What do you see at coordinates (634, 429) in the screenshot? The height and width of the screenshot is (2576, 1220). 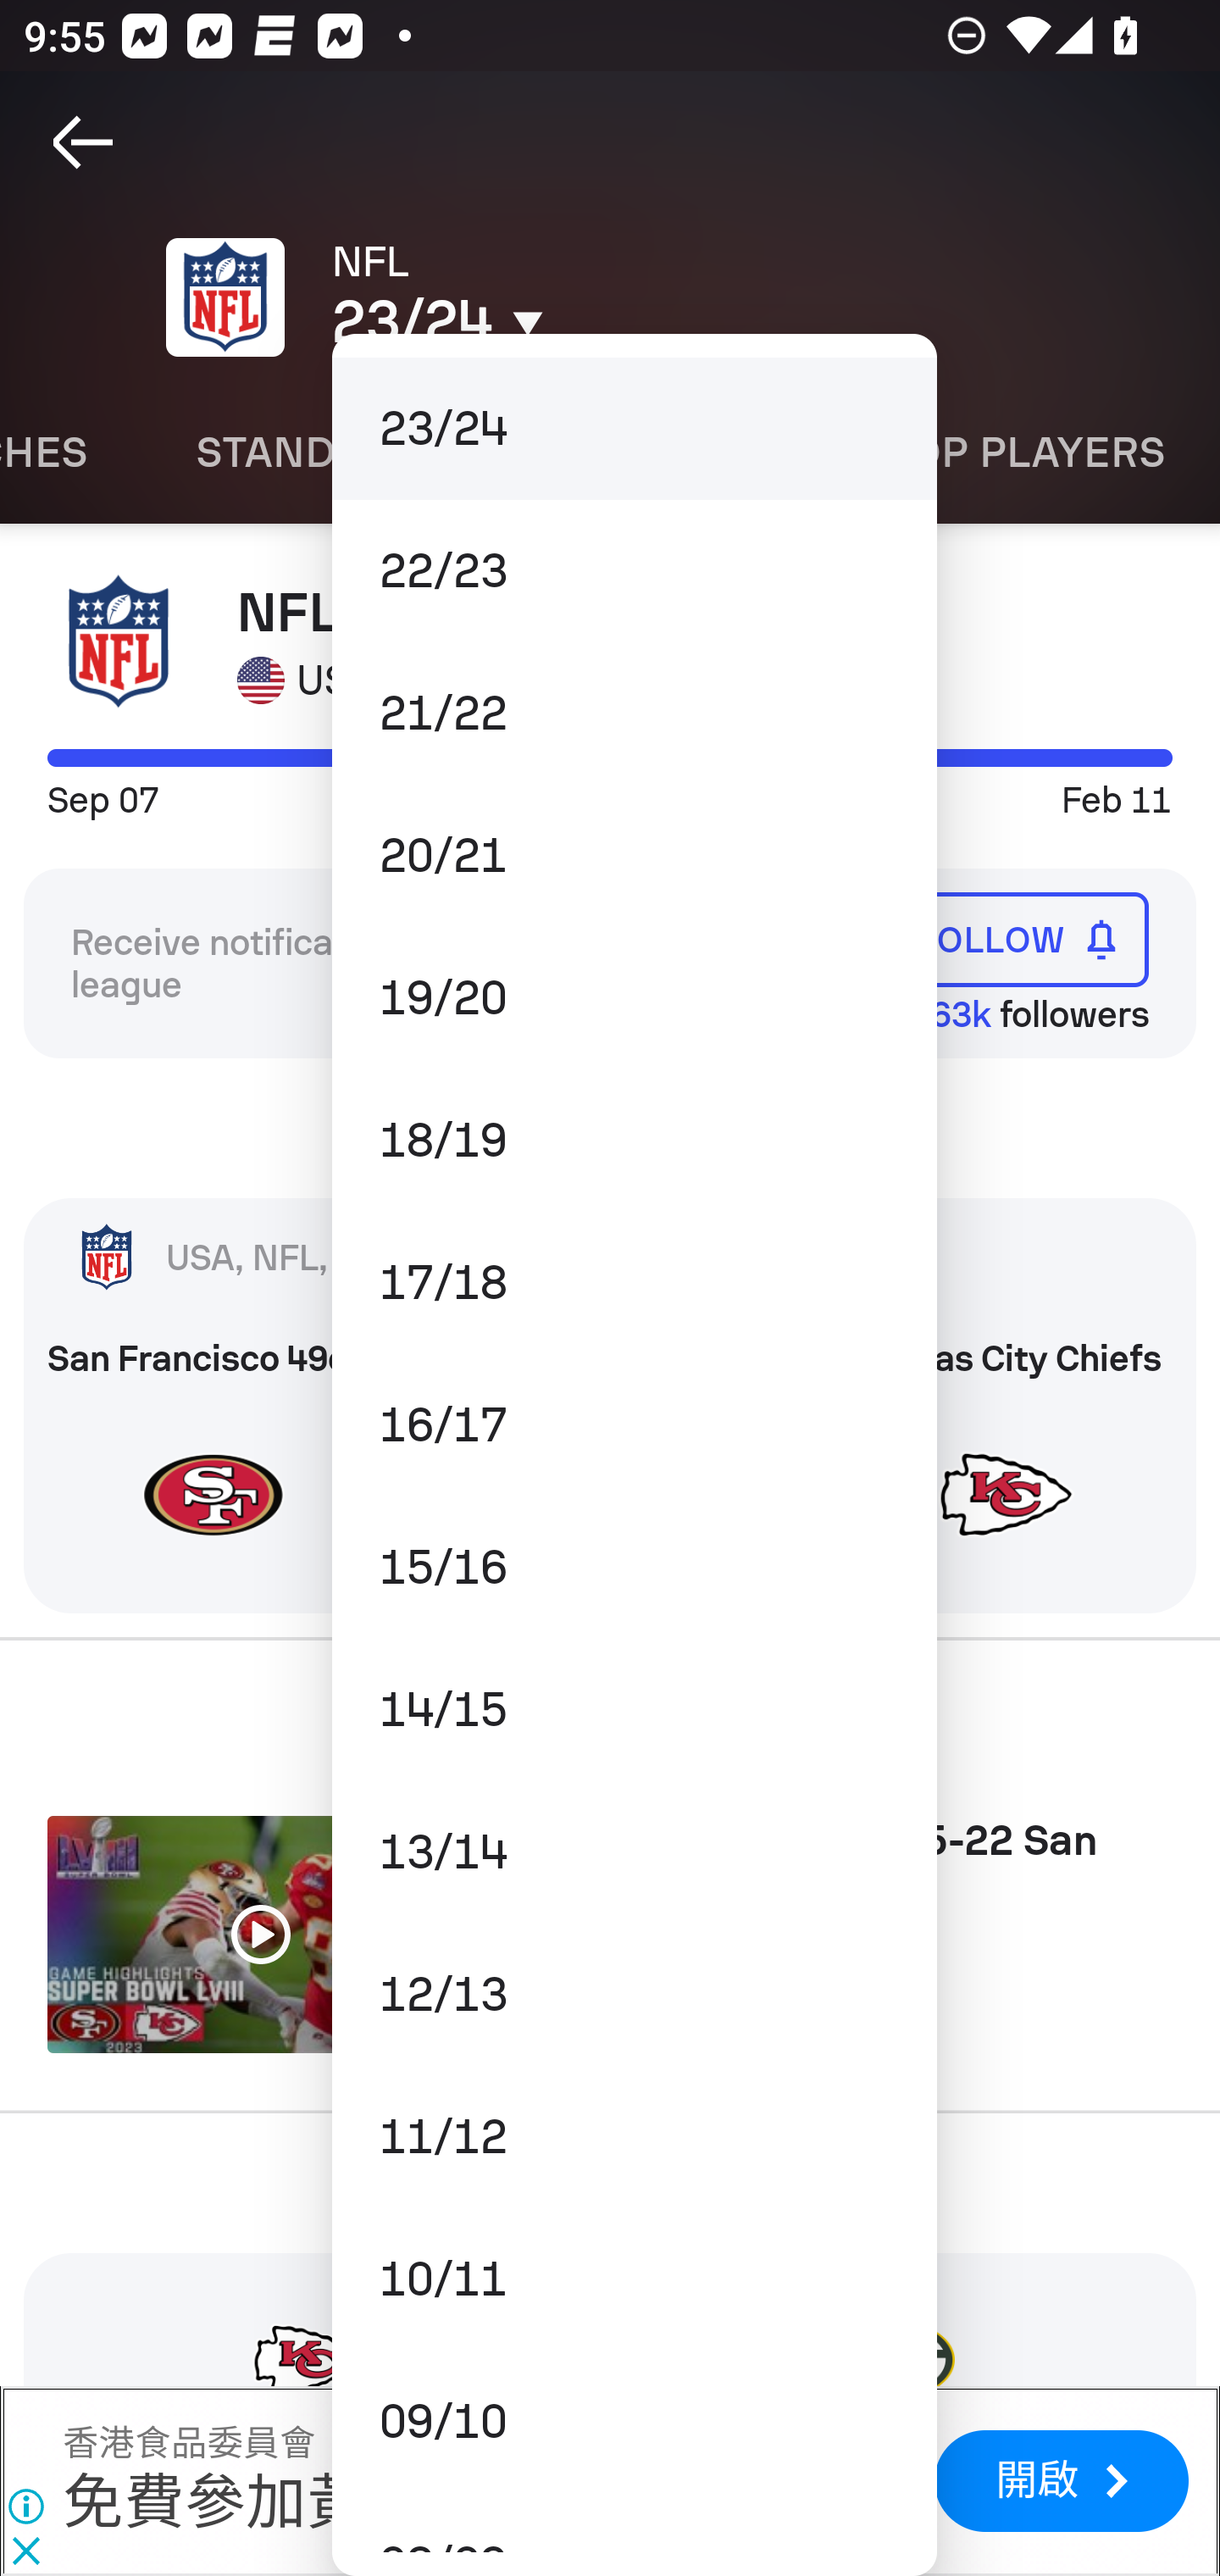 I see `23/24` at bounding box center [634, 429].